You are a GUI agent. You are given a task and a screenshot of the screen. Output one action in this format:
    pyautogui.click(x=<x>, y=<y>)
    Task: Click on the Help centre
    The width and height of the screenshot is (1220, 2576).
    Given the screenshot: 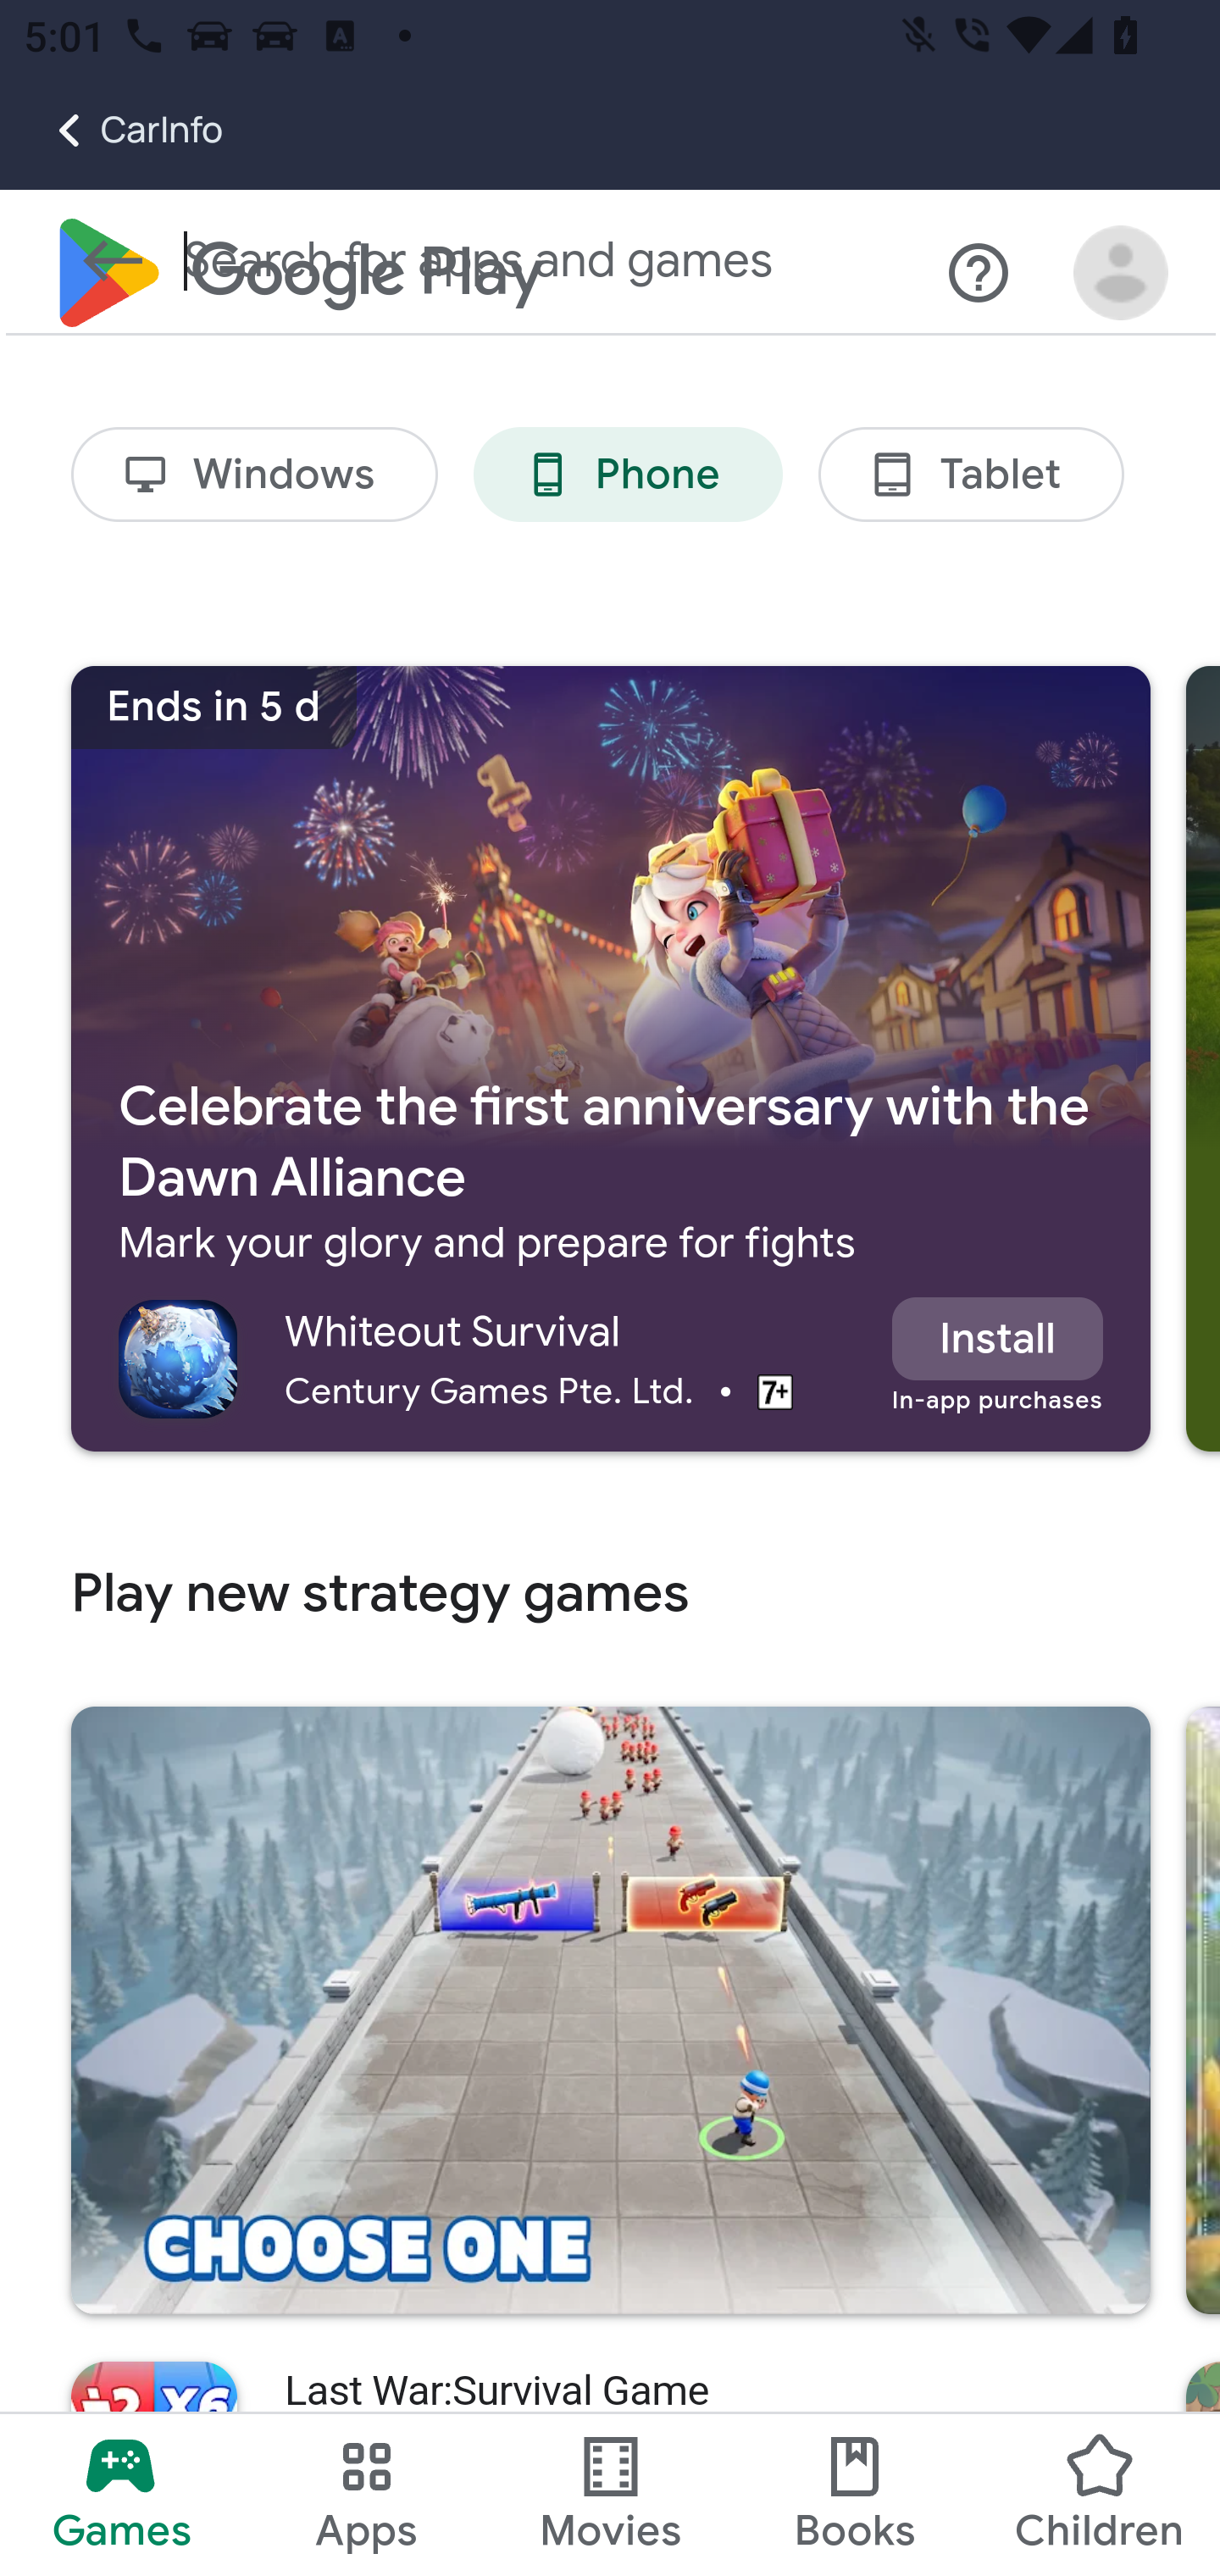 What is the action you would take?
    pyautogui.click(x=979, y=275)
    